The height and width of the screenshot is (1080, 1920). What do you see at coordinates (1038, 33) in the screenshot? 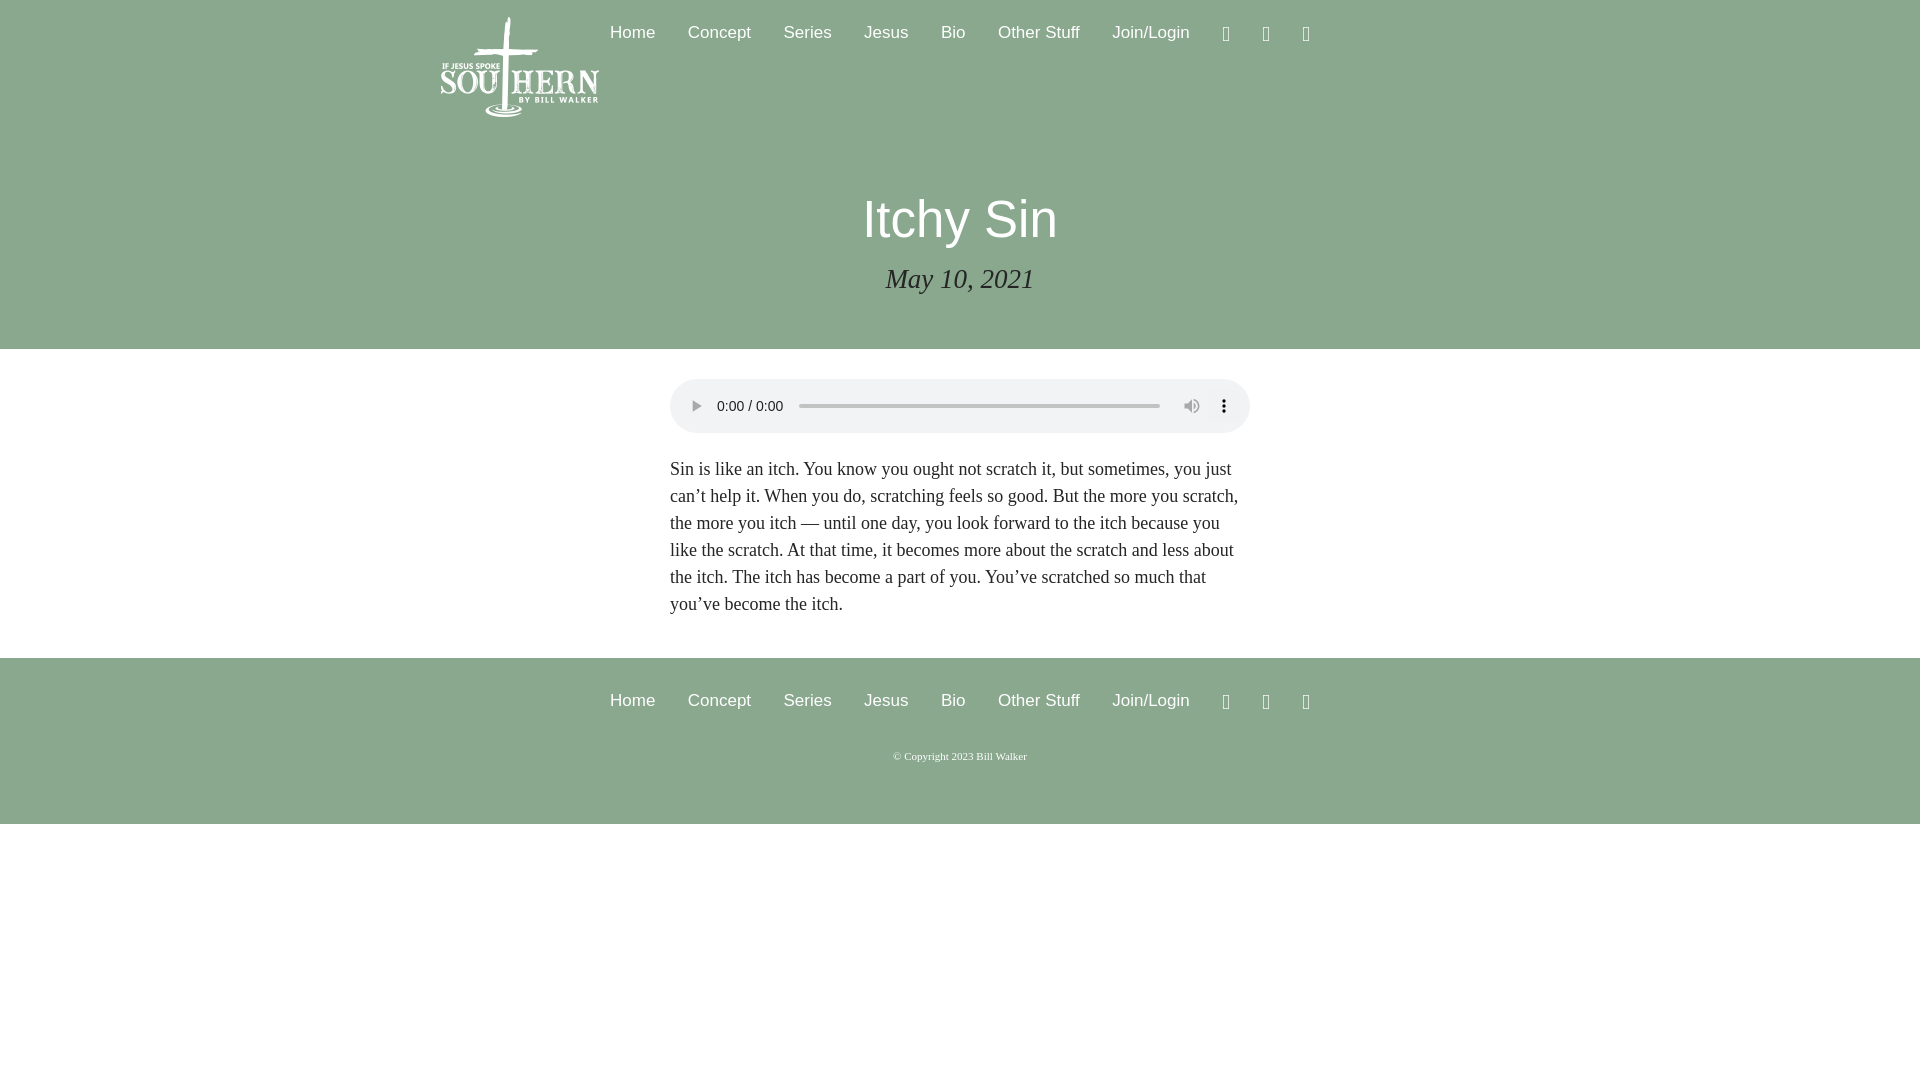
I see `Other Stuff` at bounding box center [1038, 33].